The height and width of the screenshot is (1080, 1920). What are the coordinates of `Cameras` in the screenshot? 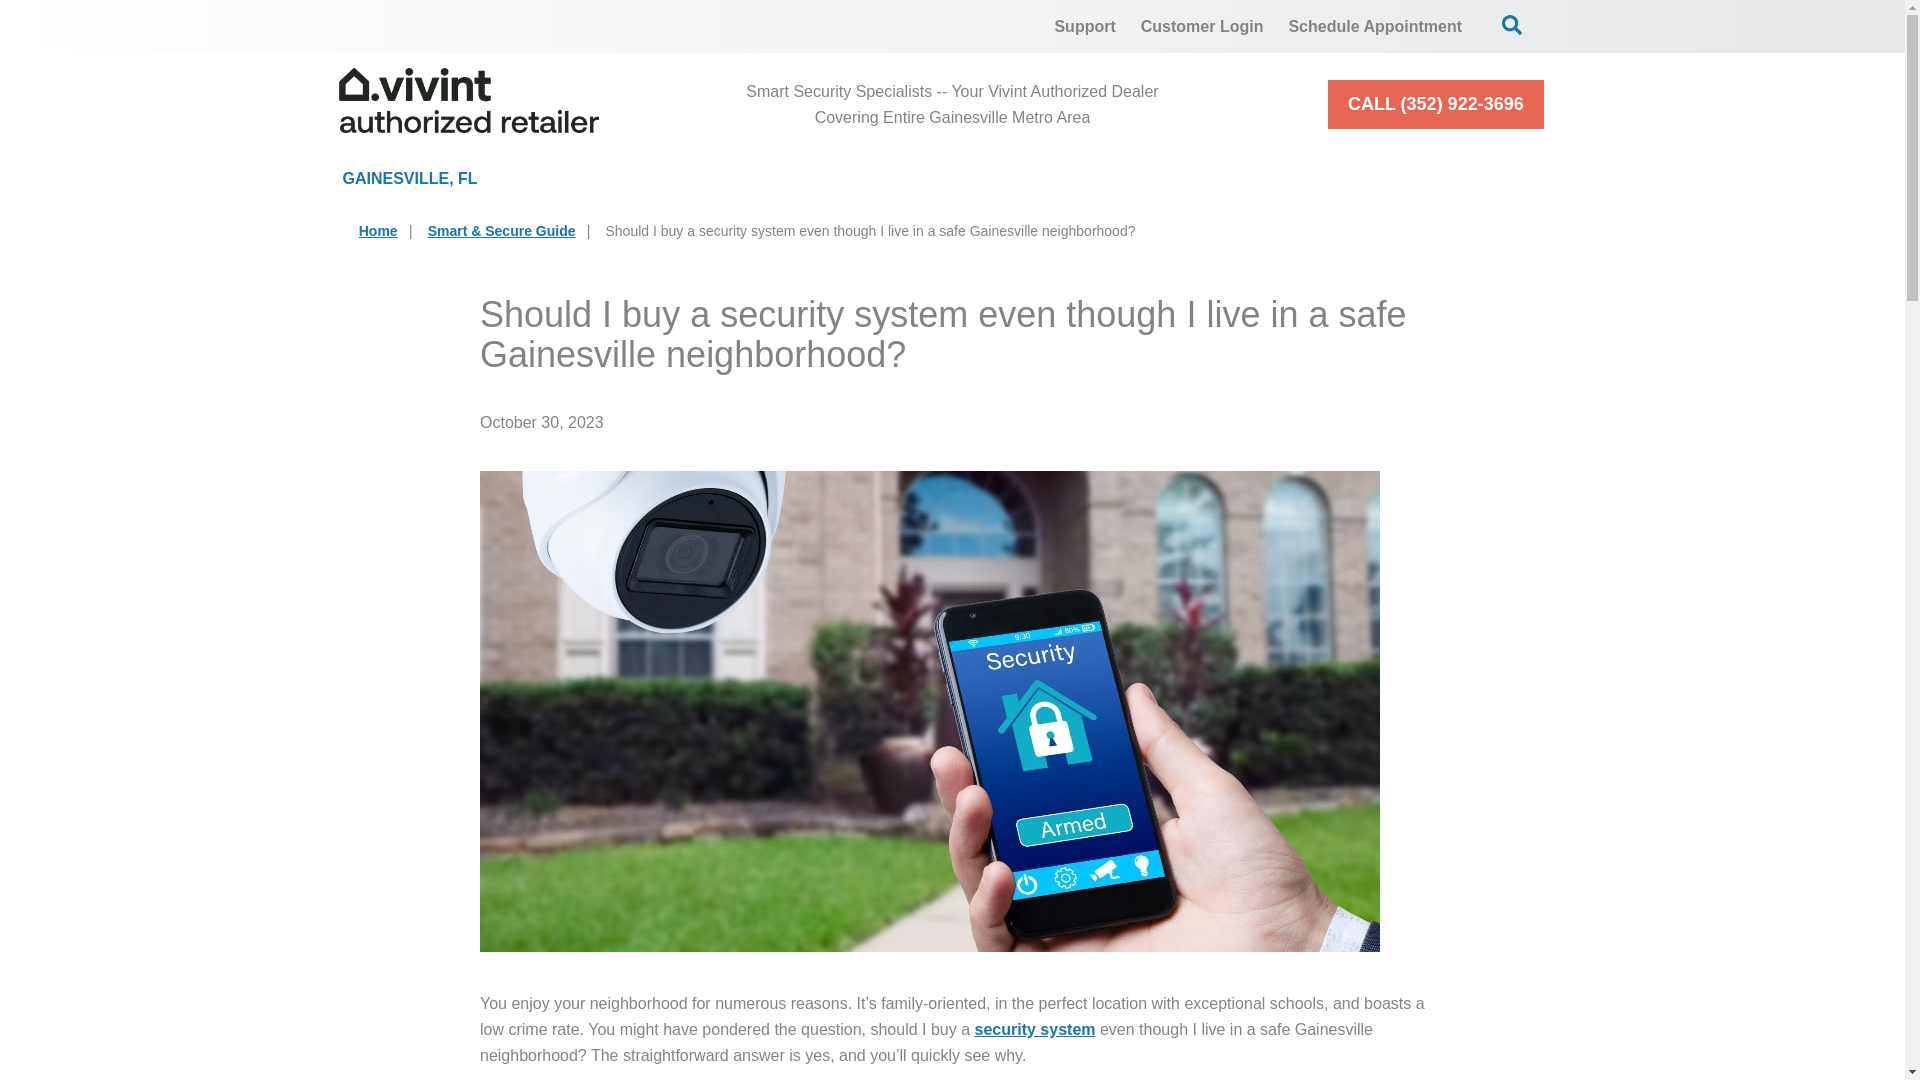 It's located at (882, 178).